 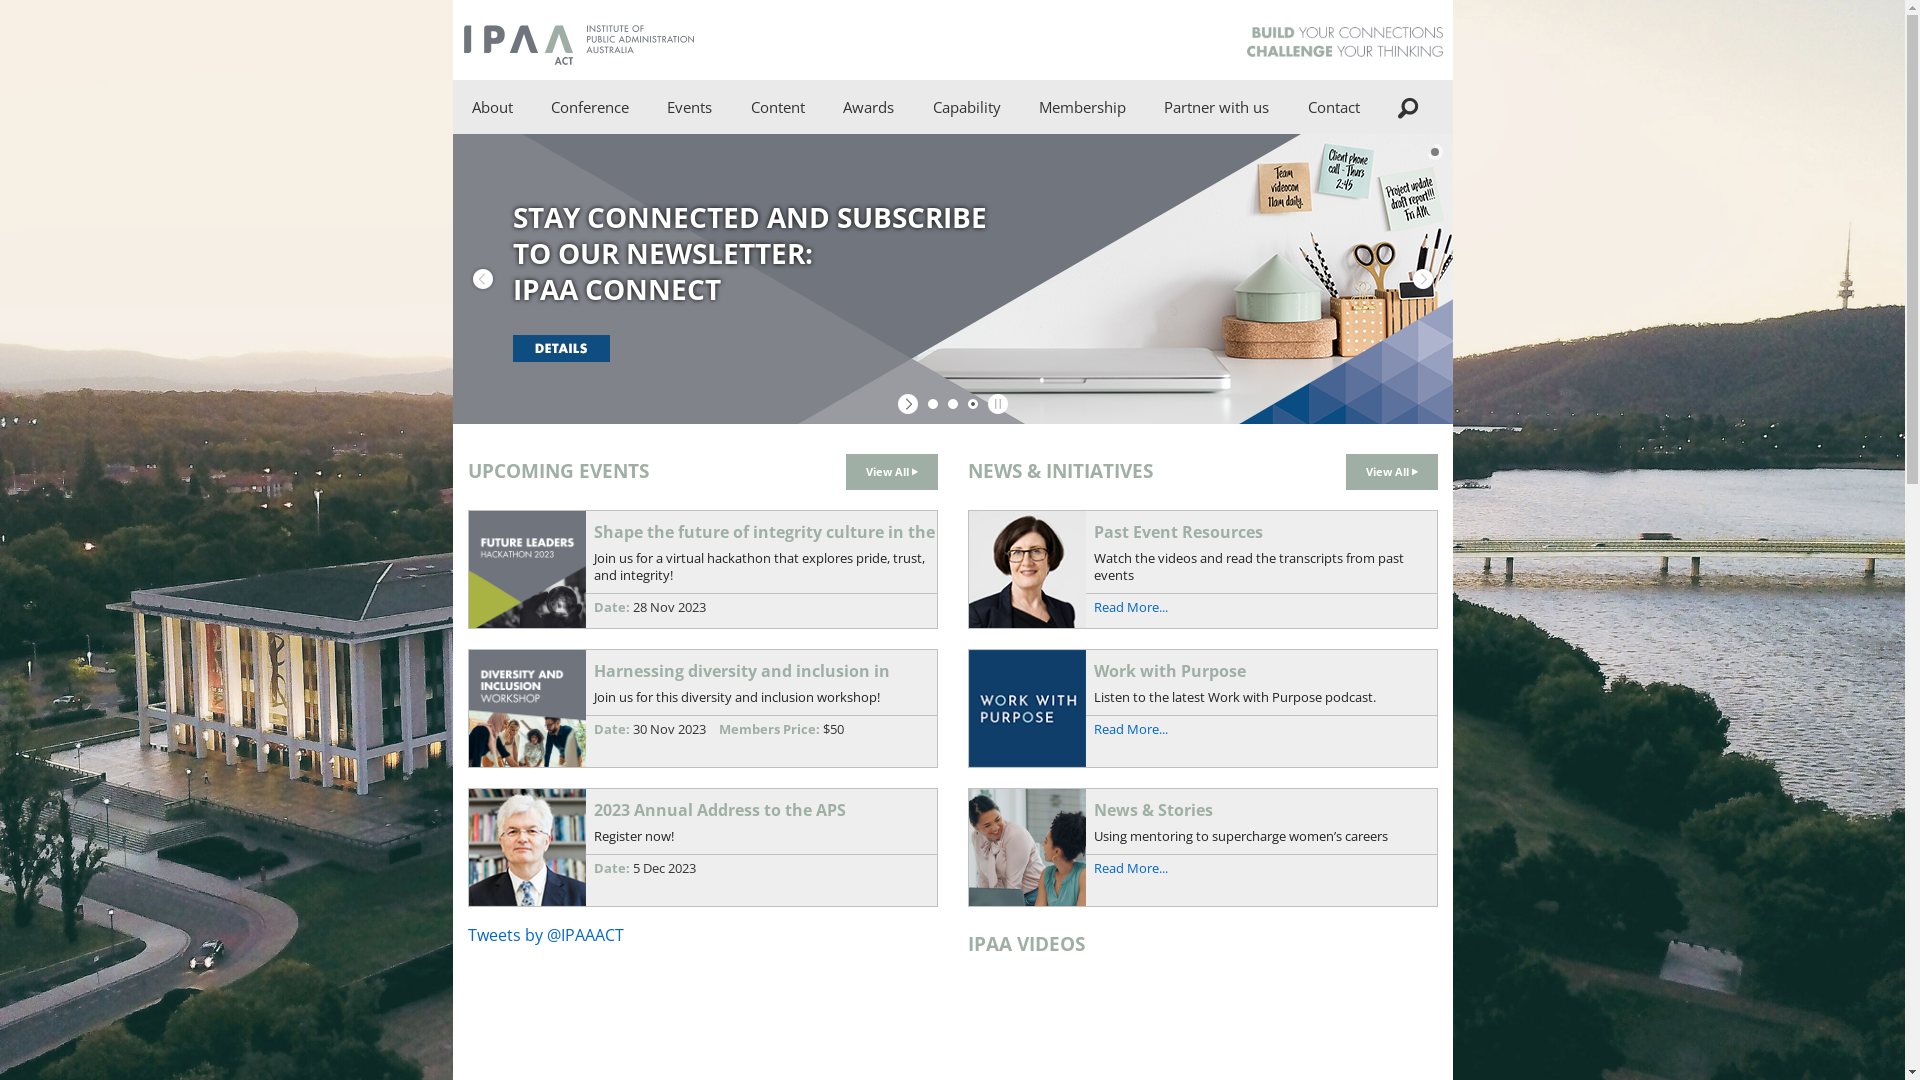 I want to click on Future Leaders Program, so click(x=1053, y=162).